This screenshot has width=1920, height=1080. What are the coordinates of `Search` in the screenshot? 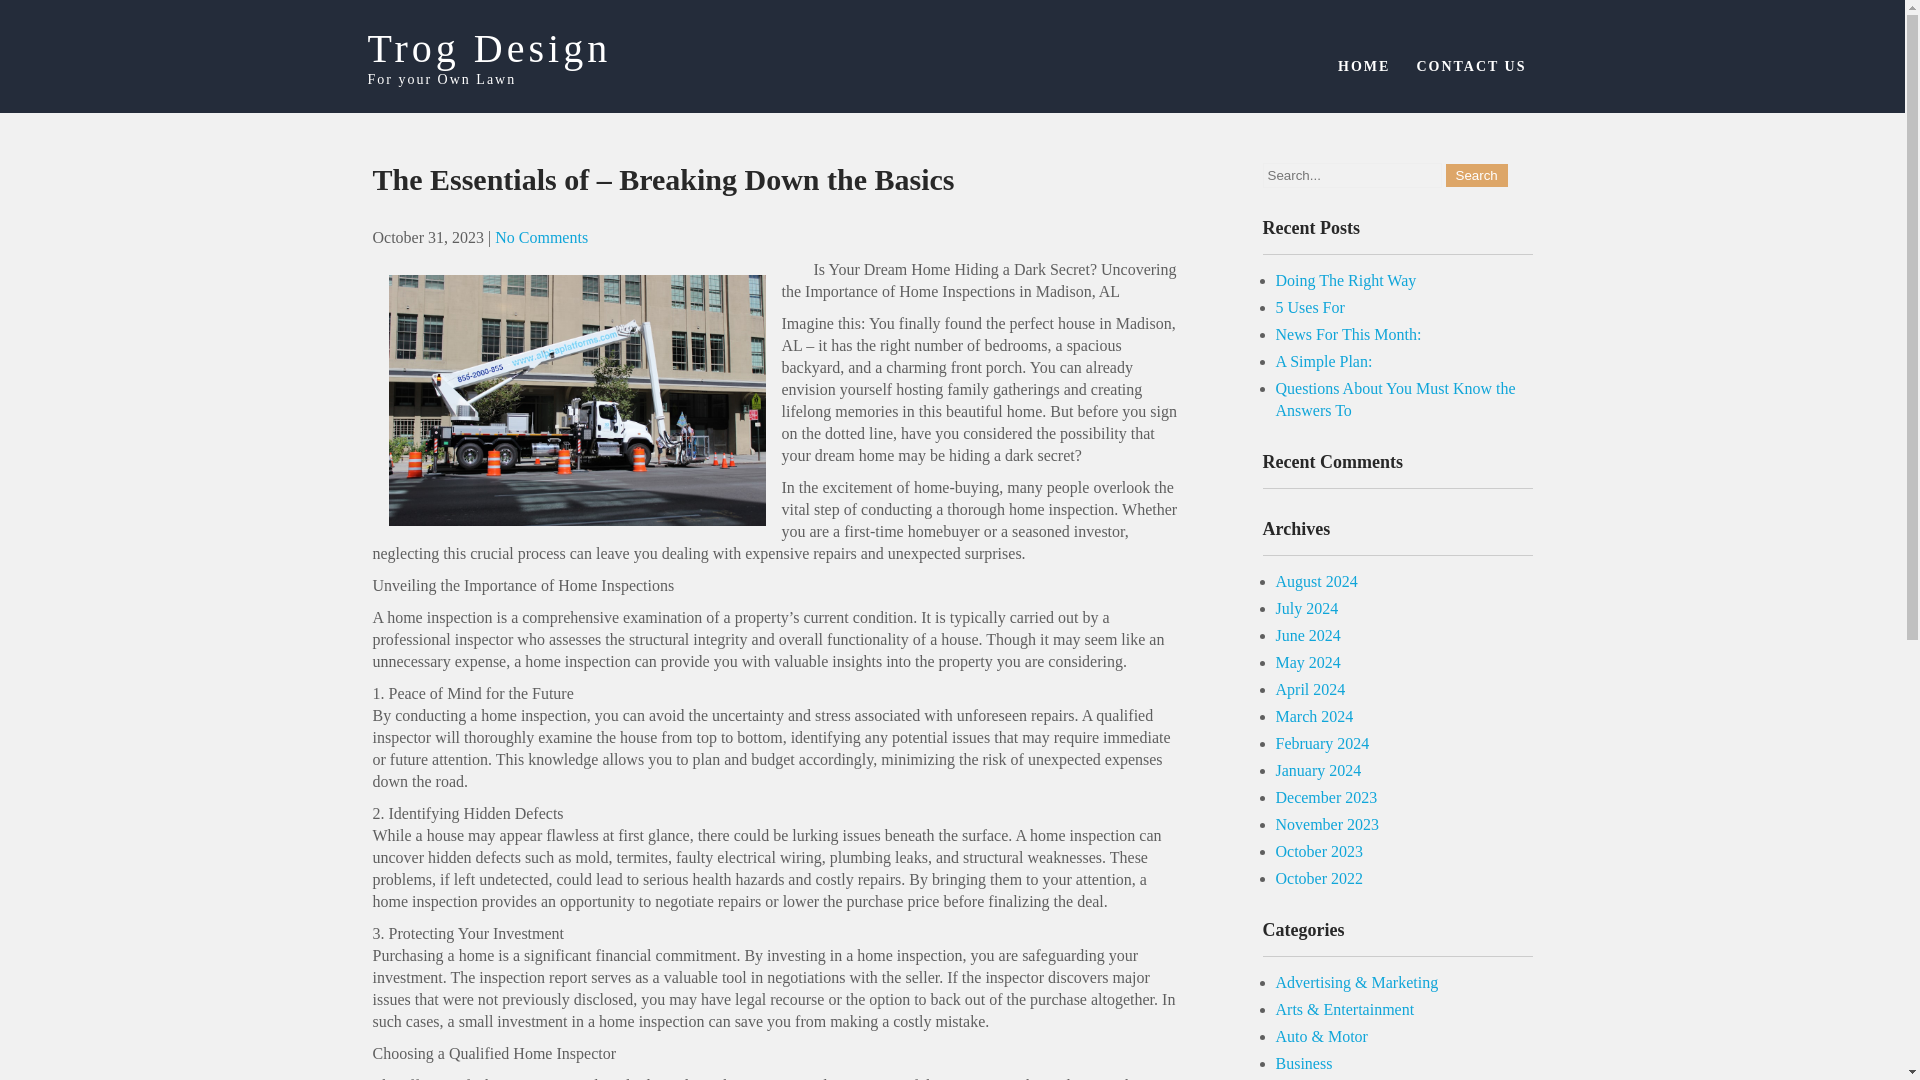 It's located at (1476, 175).